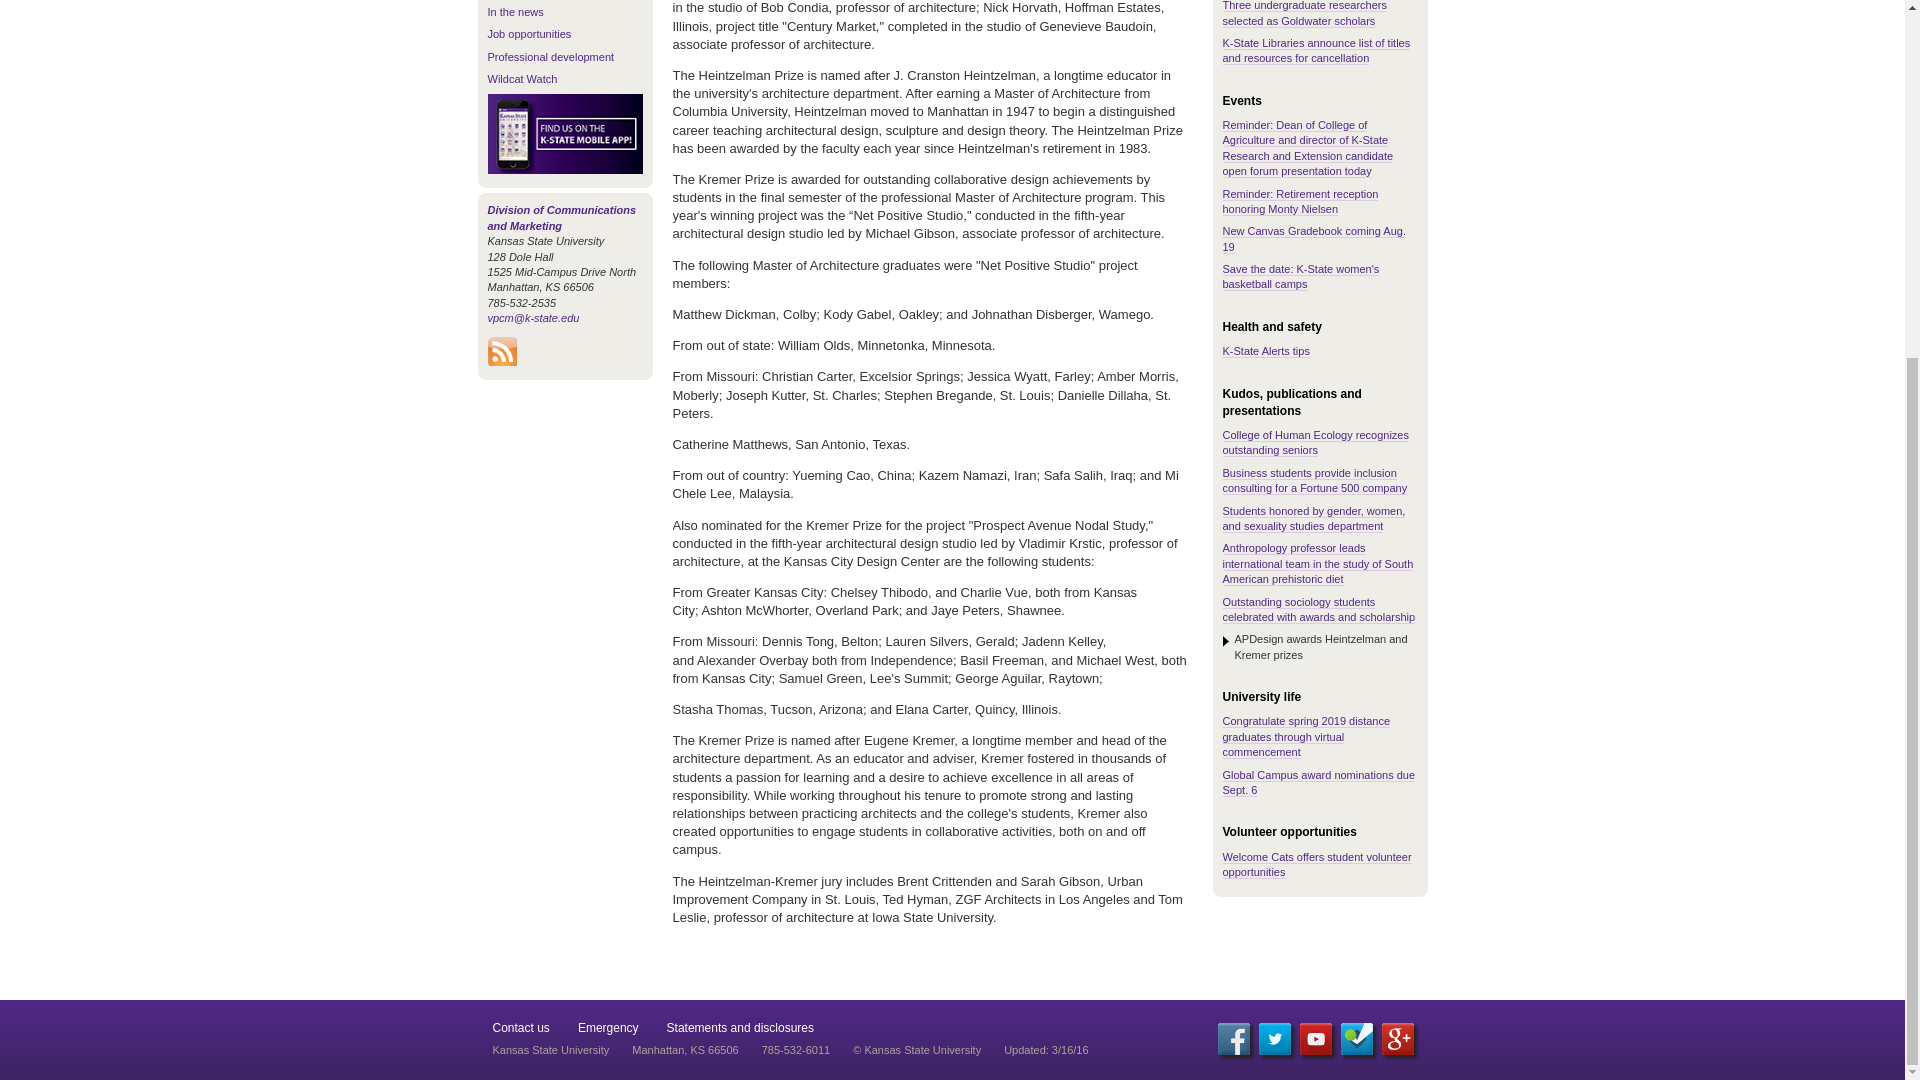 This screenshot has height=1080, width=1920. What do you see at coordinates (515, 12) in the screenshot?
I see `In the news` at bounding box center [515, 12].